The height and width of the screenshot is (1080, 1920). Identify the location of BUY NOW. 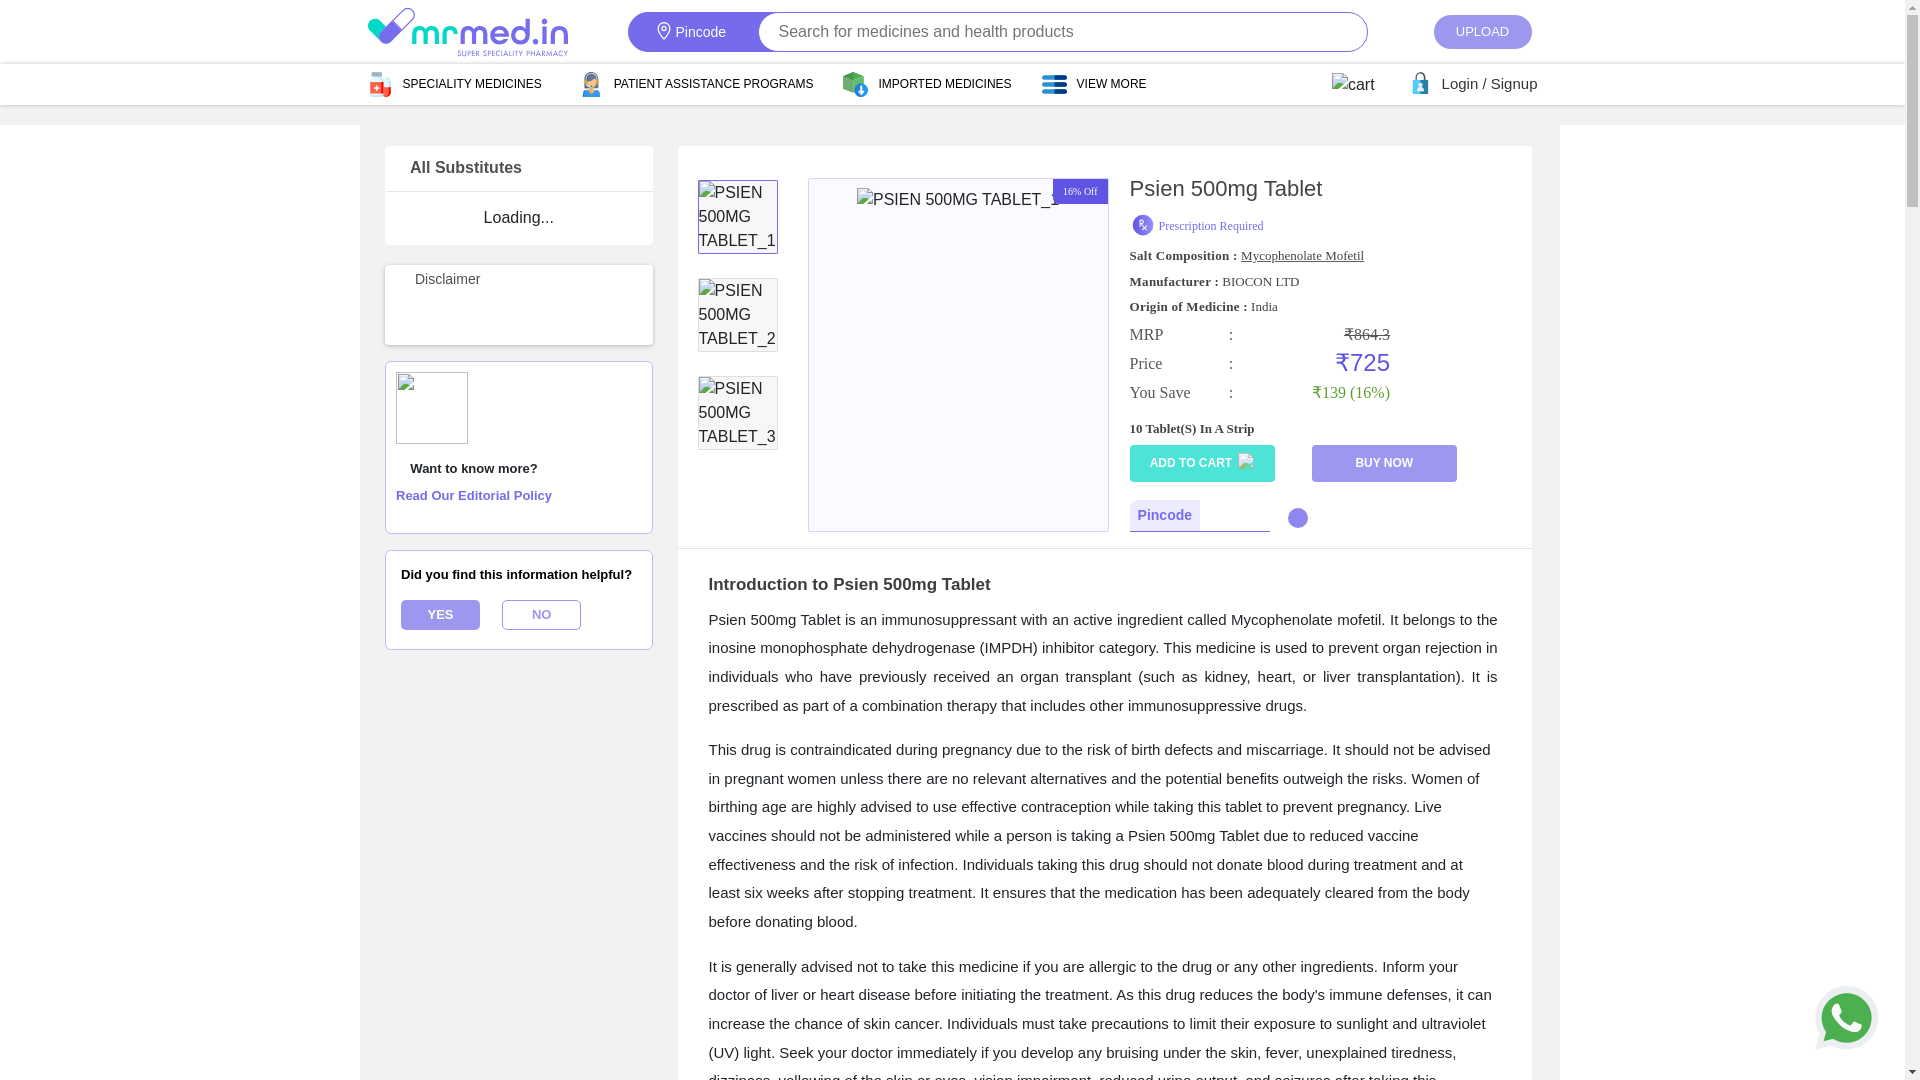
(1384, 462).